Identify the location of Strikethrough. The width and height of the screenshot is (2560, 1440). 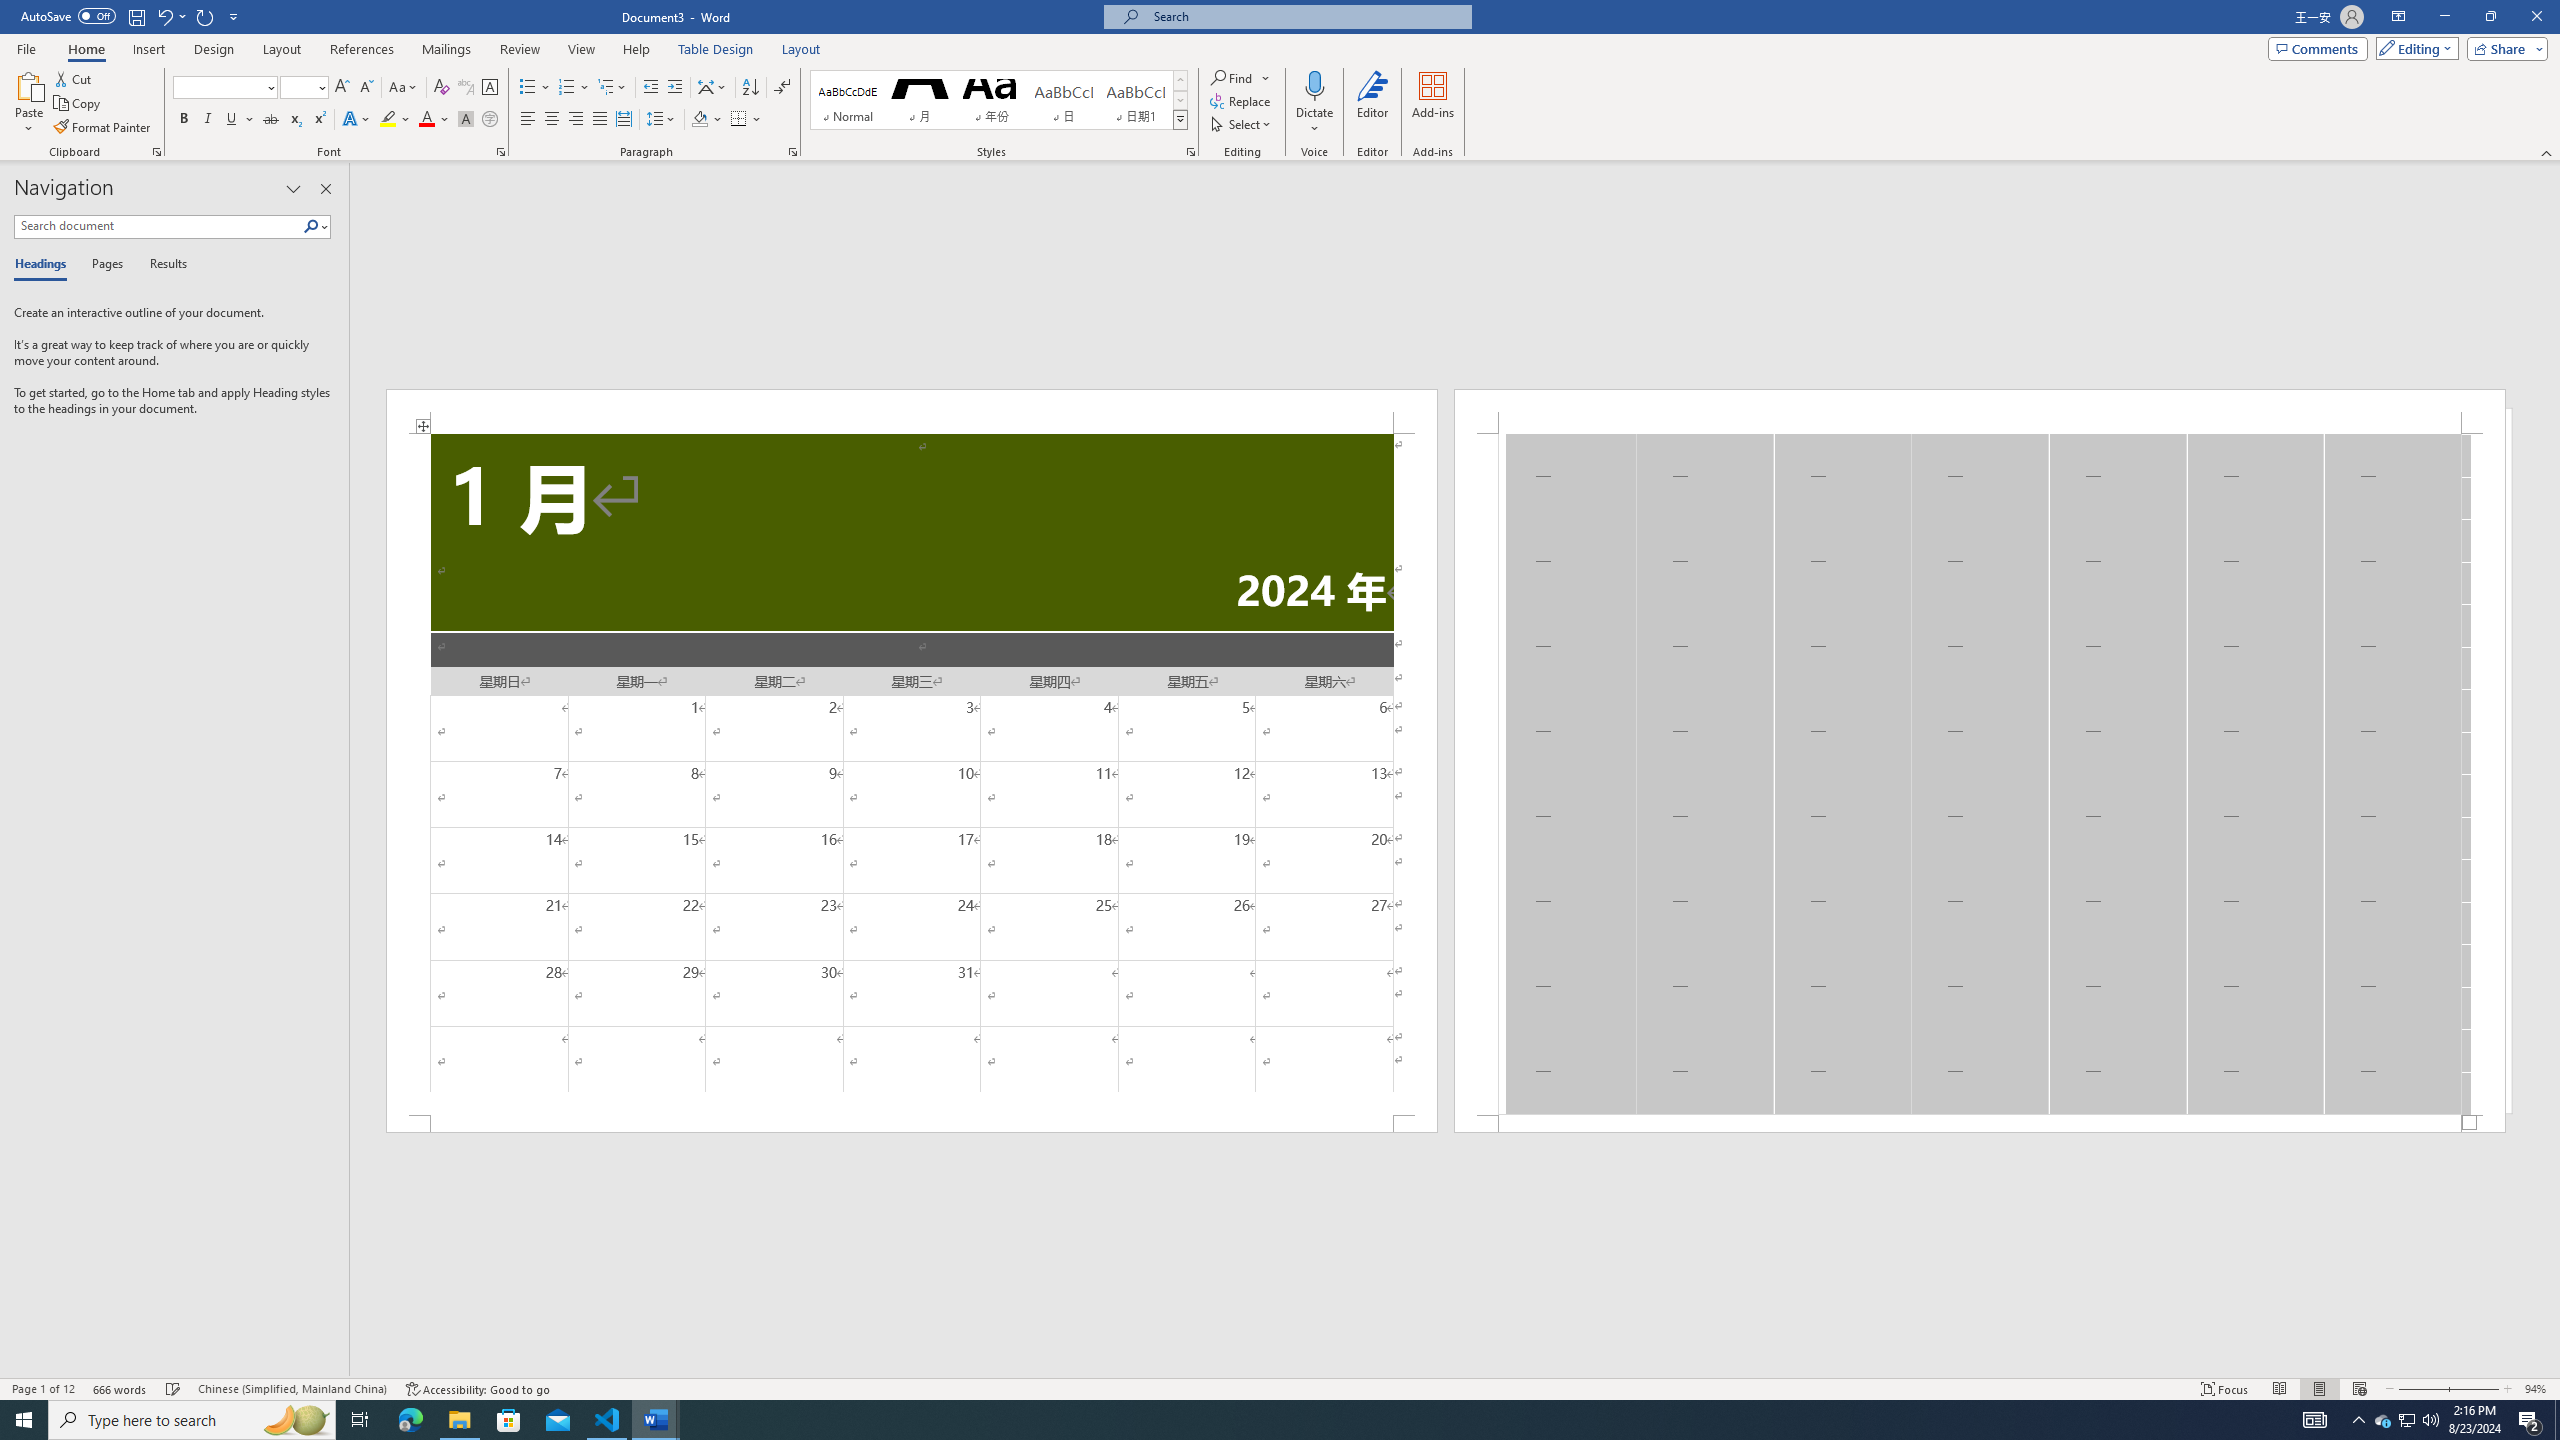
(271, 120).